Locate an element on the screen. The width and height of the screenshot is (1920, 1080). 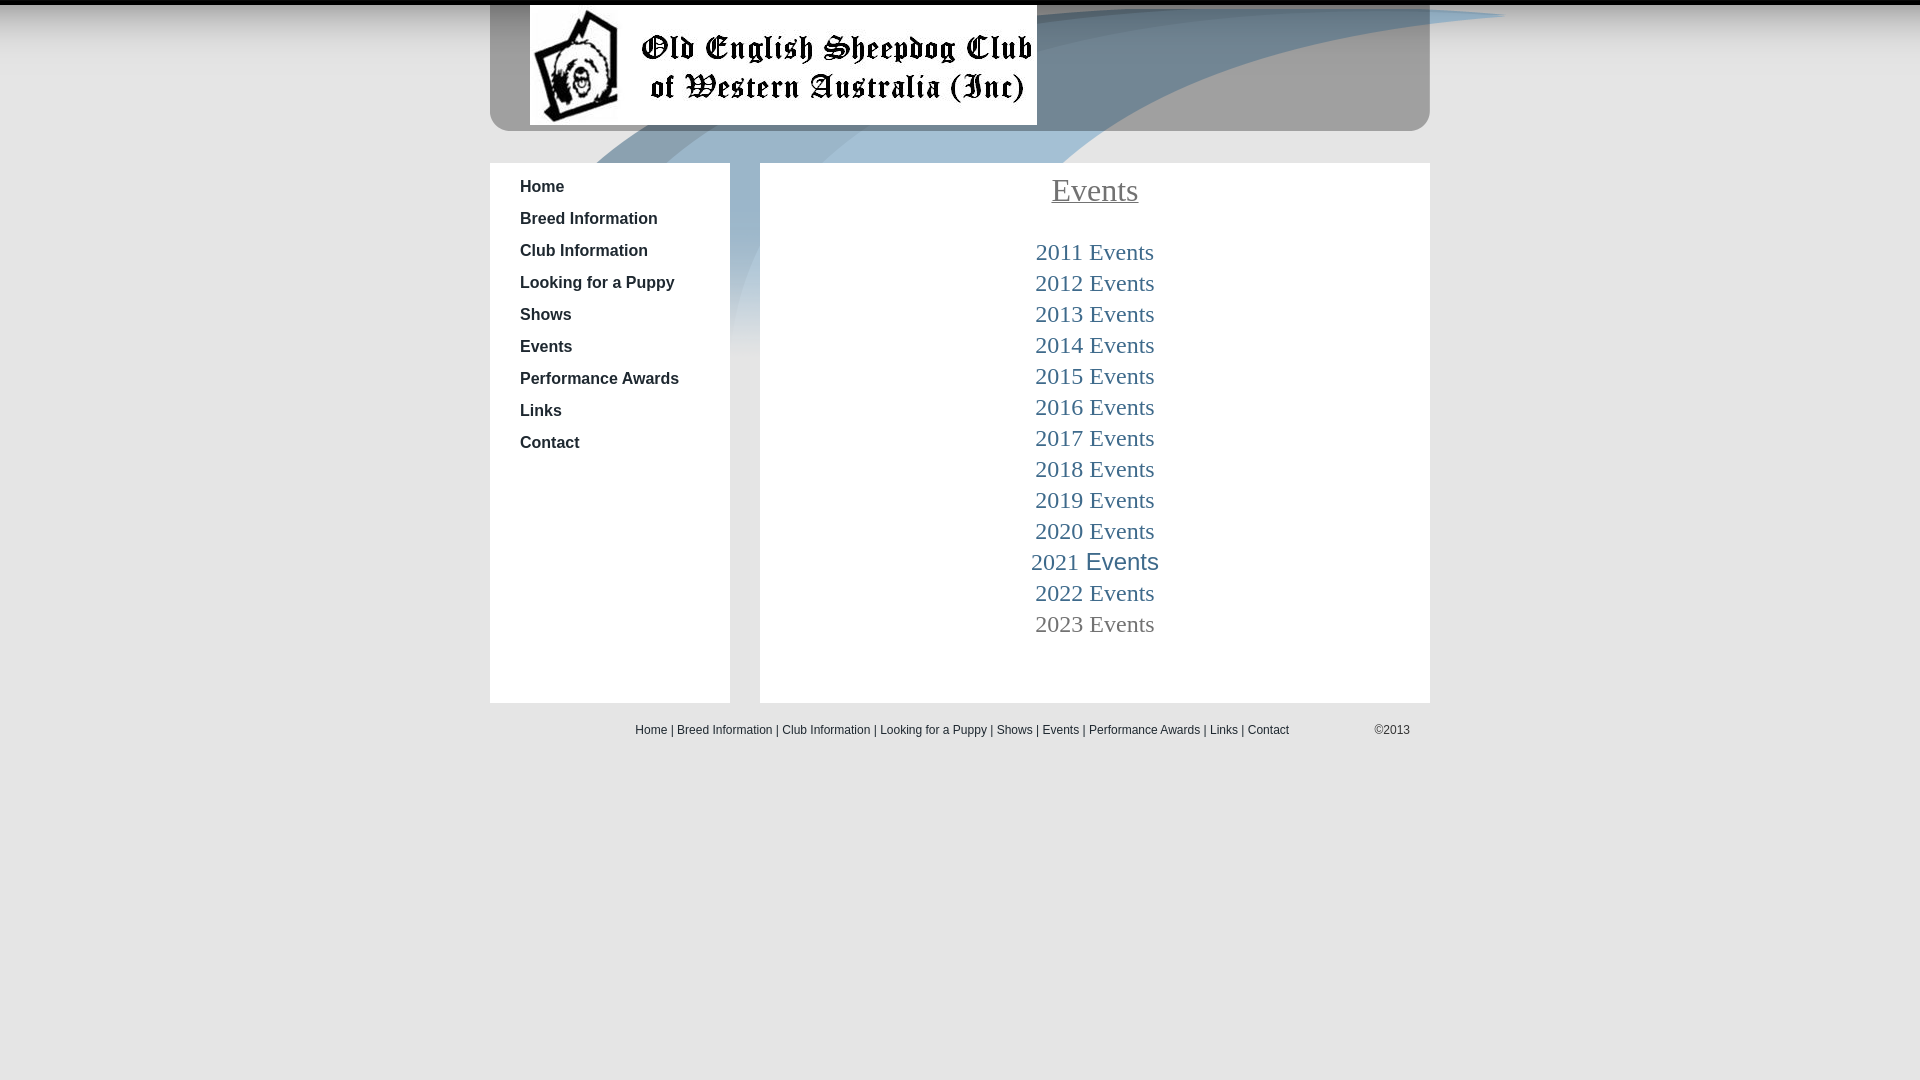
Home is located at coordinates (651, 730).